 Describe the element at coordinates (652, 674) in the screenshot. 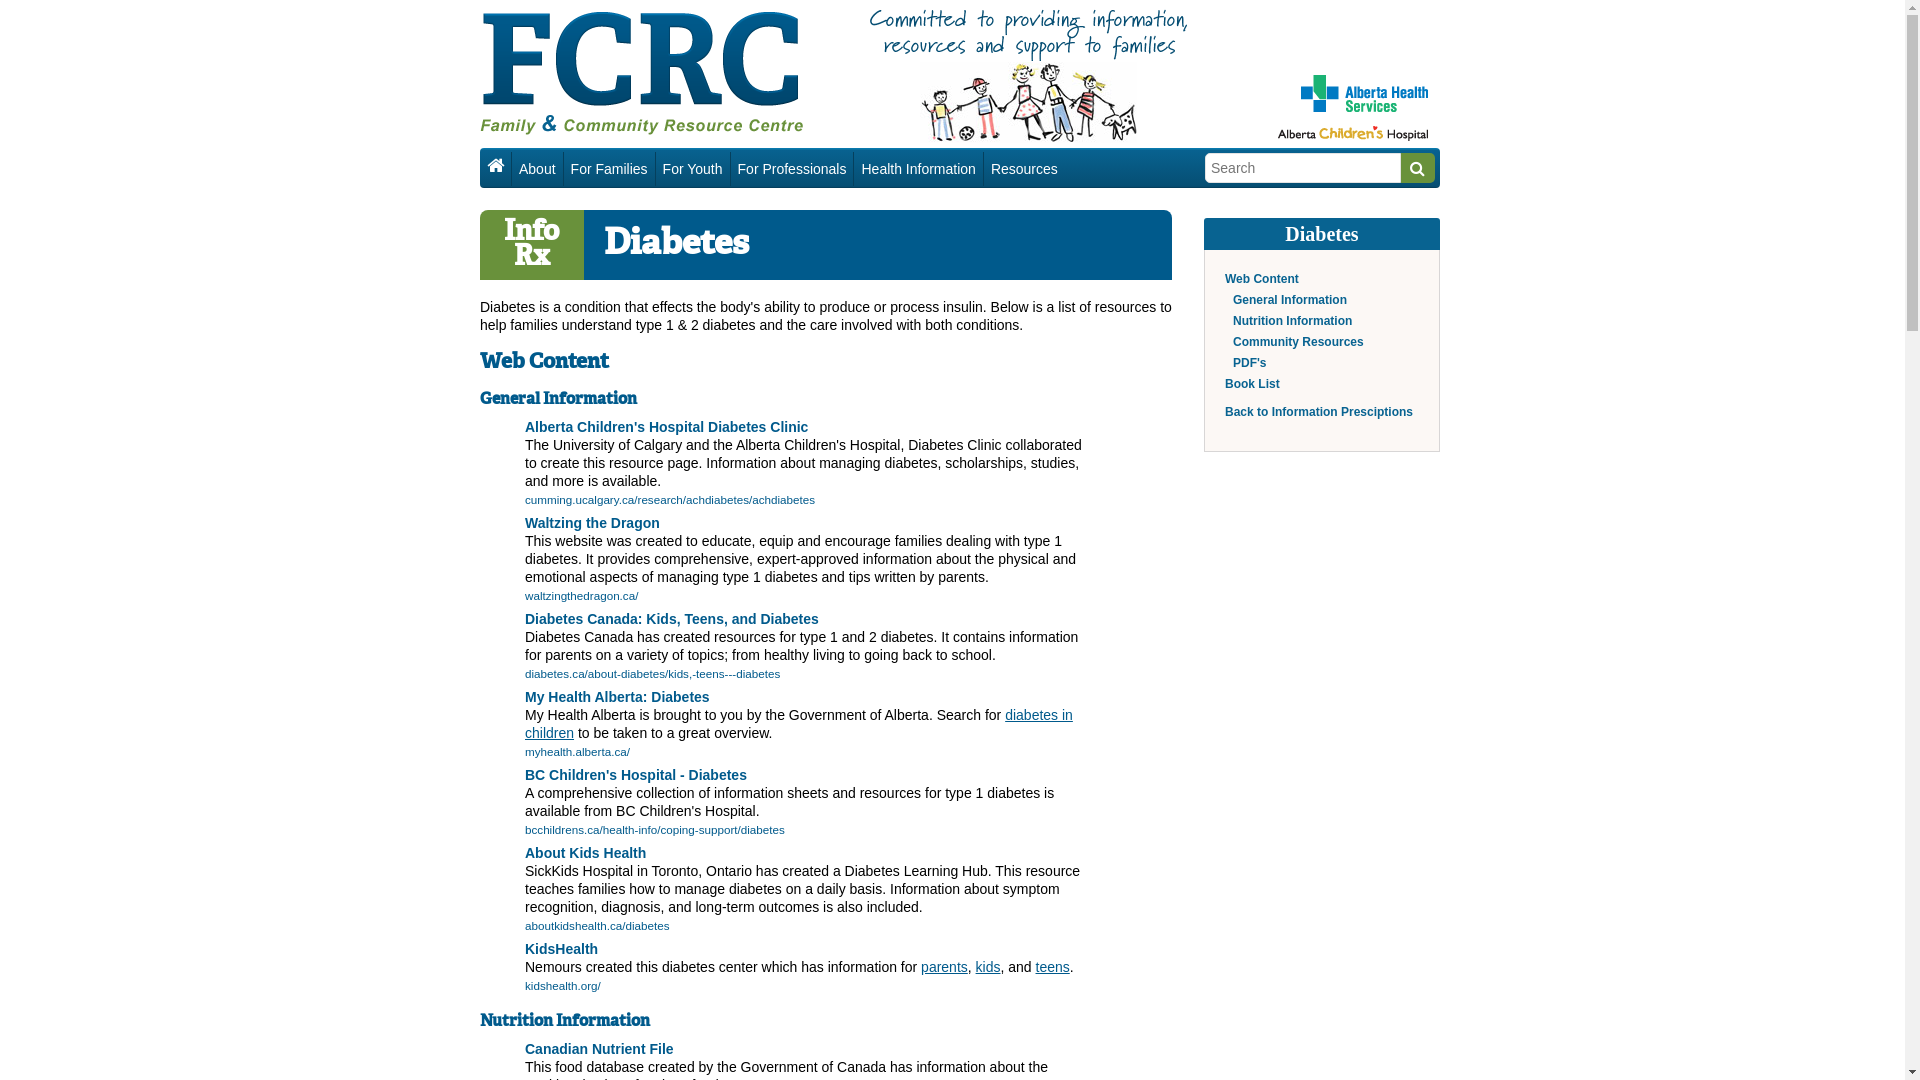

I see `diabetes.ca/about-diabetes/kids,-teens---diabetes` at that location.